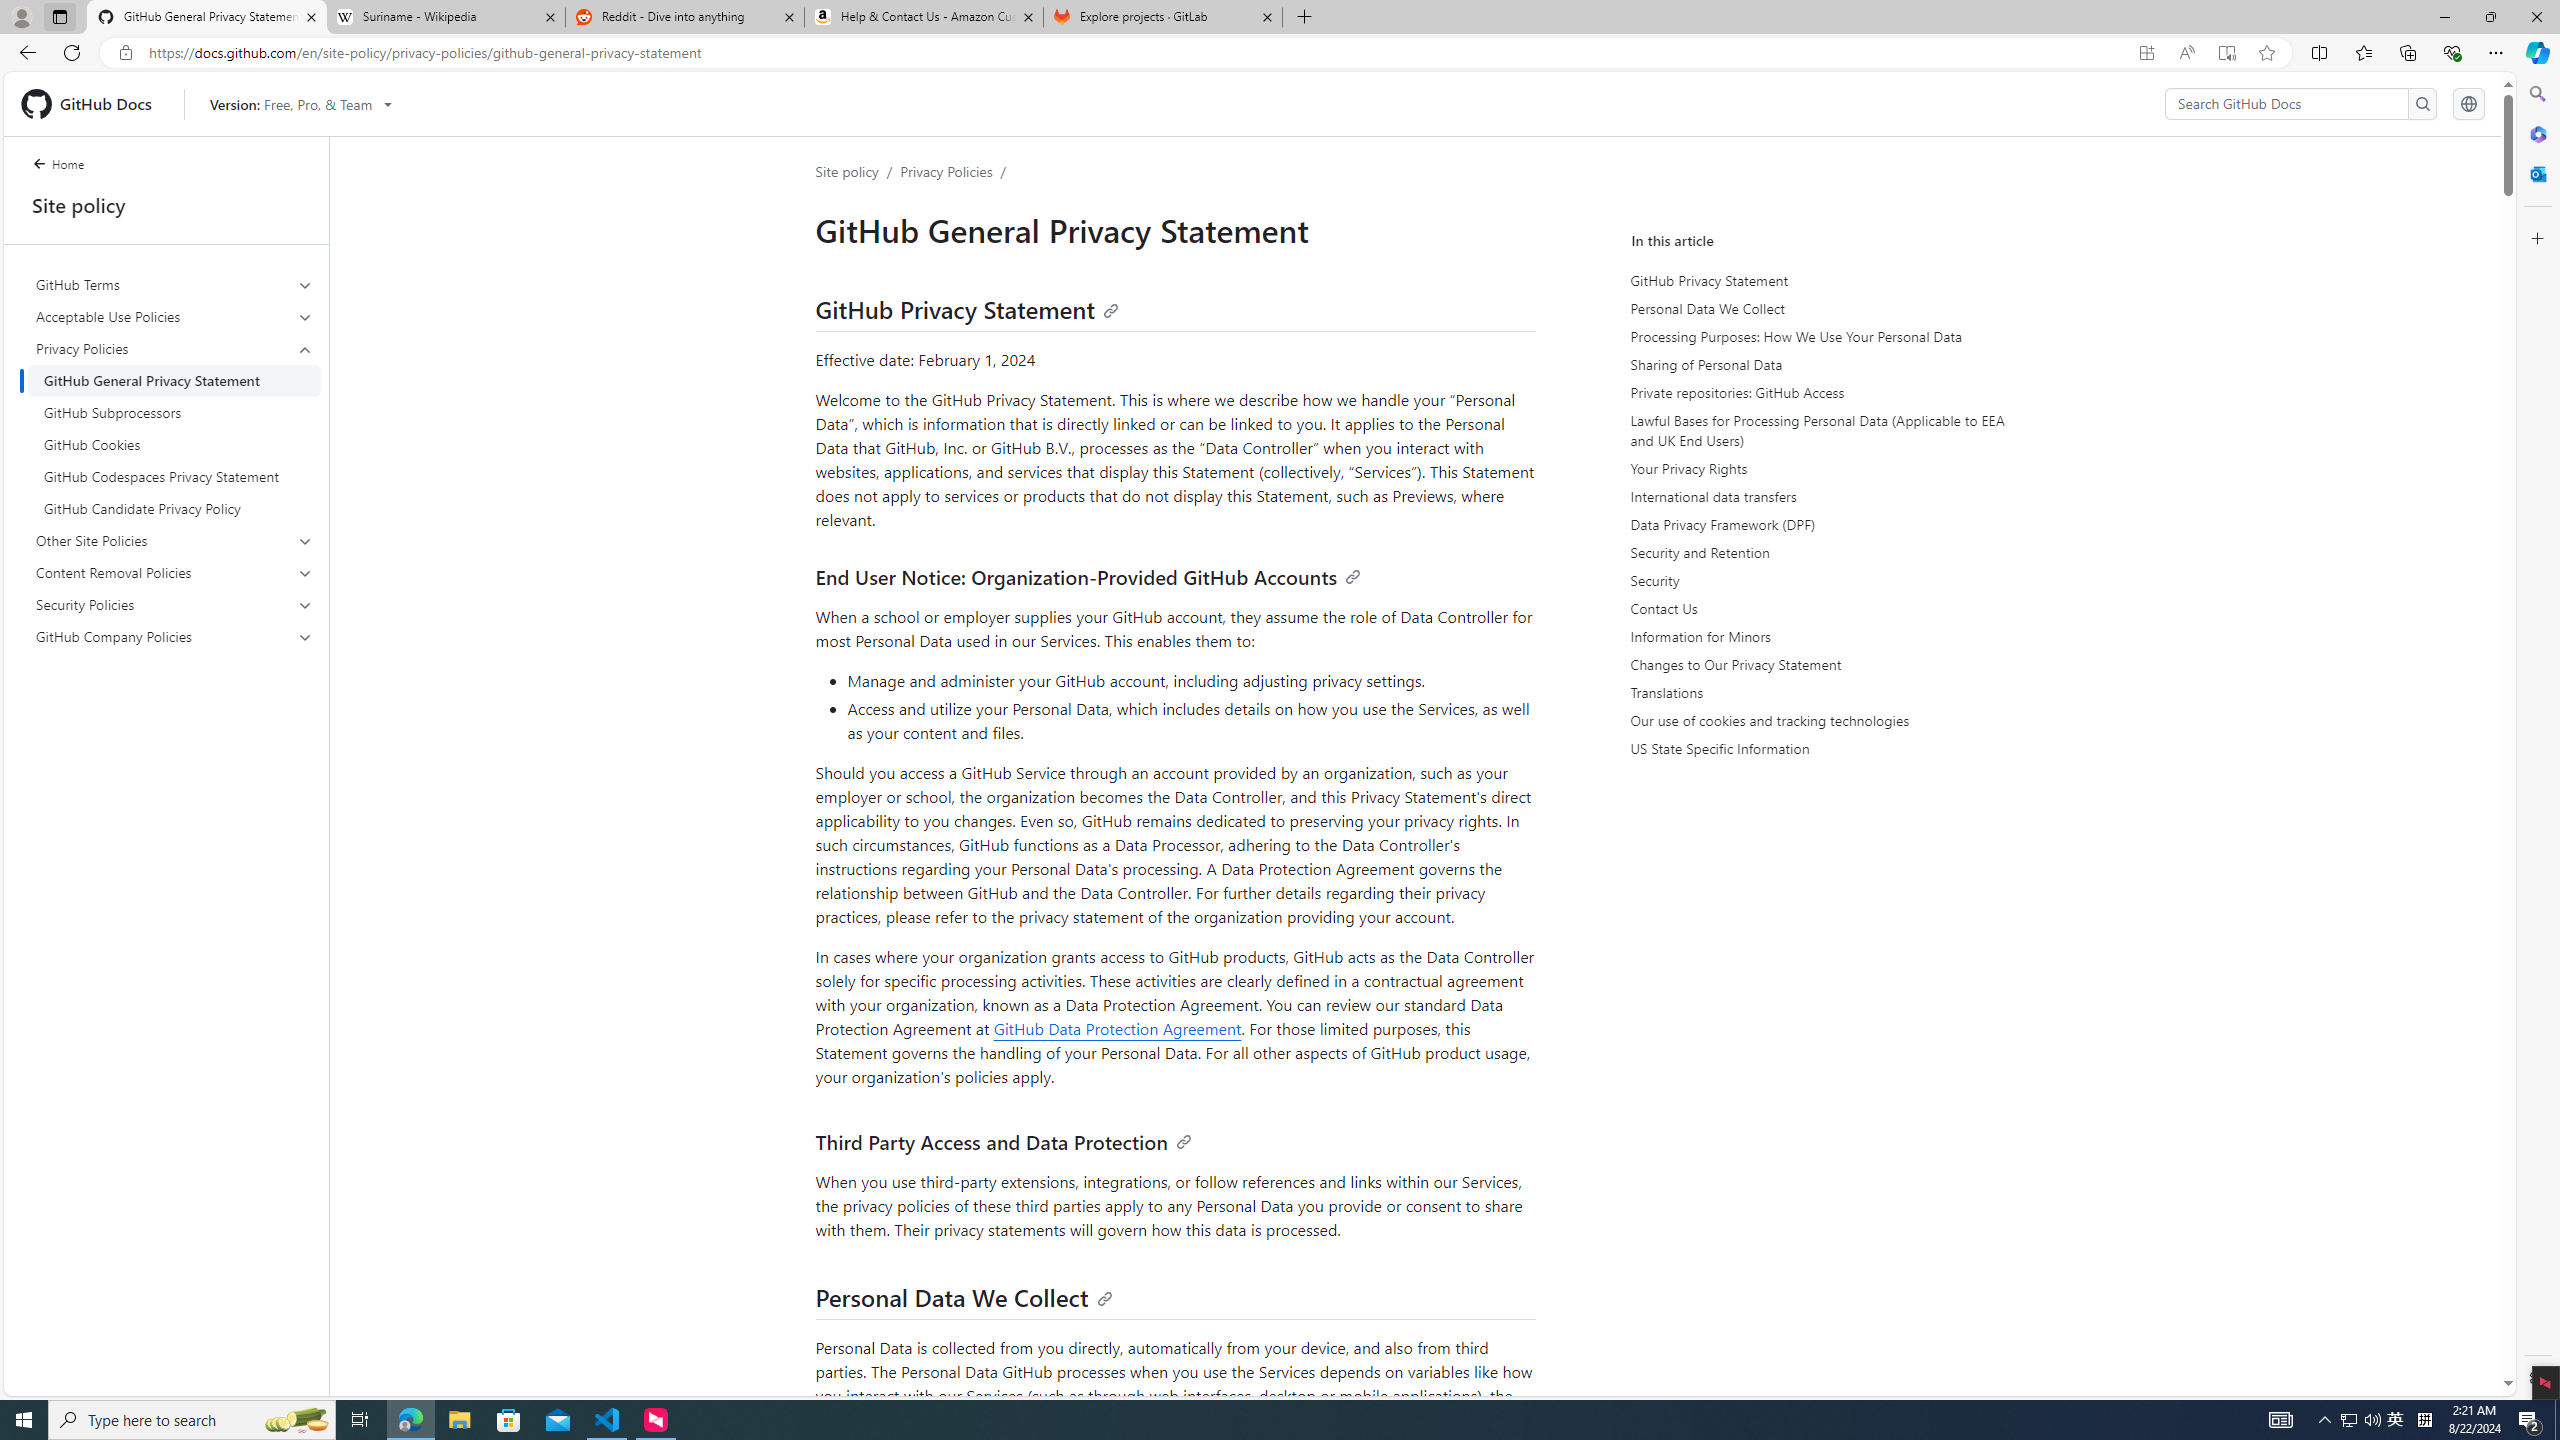 This screenshot has height=1440, width=2560. Describe the element at coordinates (1117, 1028) in the screenshot. I see `GitHub Data Protection Agreement` at that location.